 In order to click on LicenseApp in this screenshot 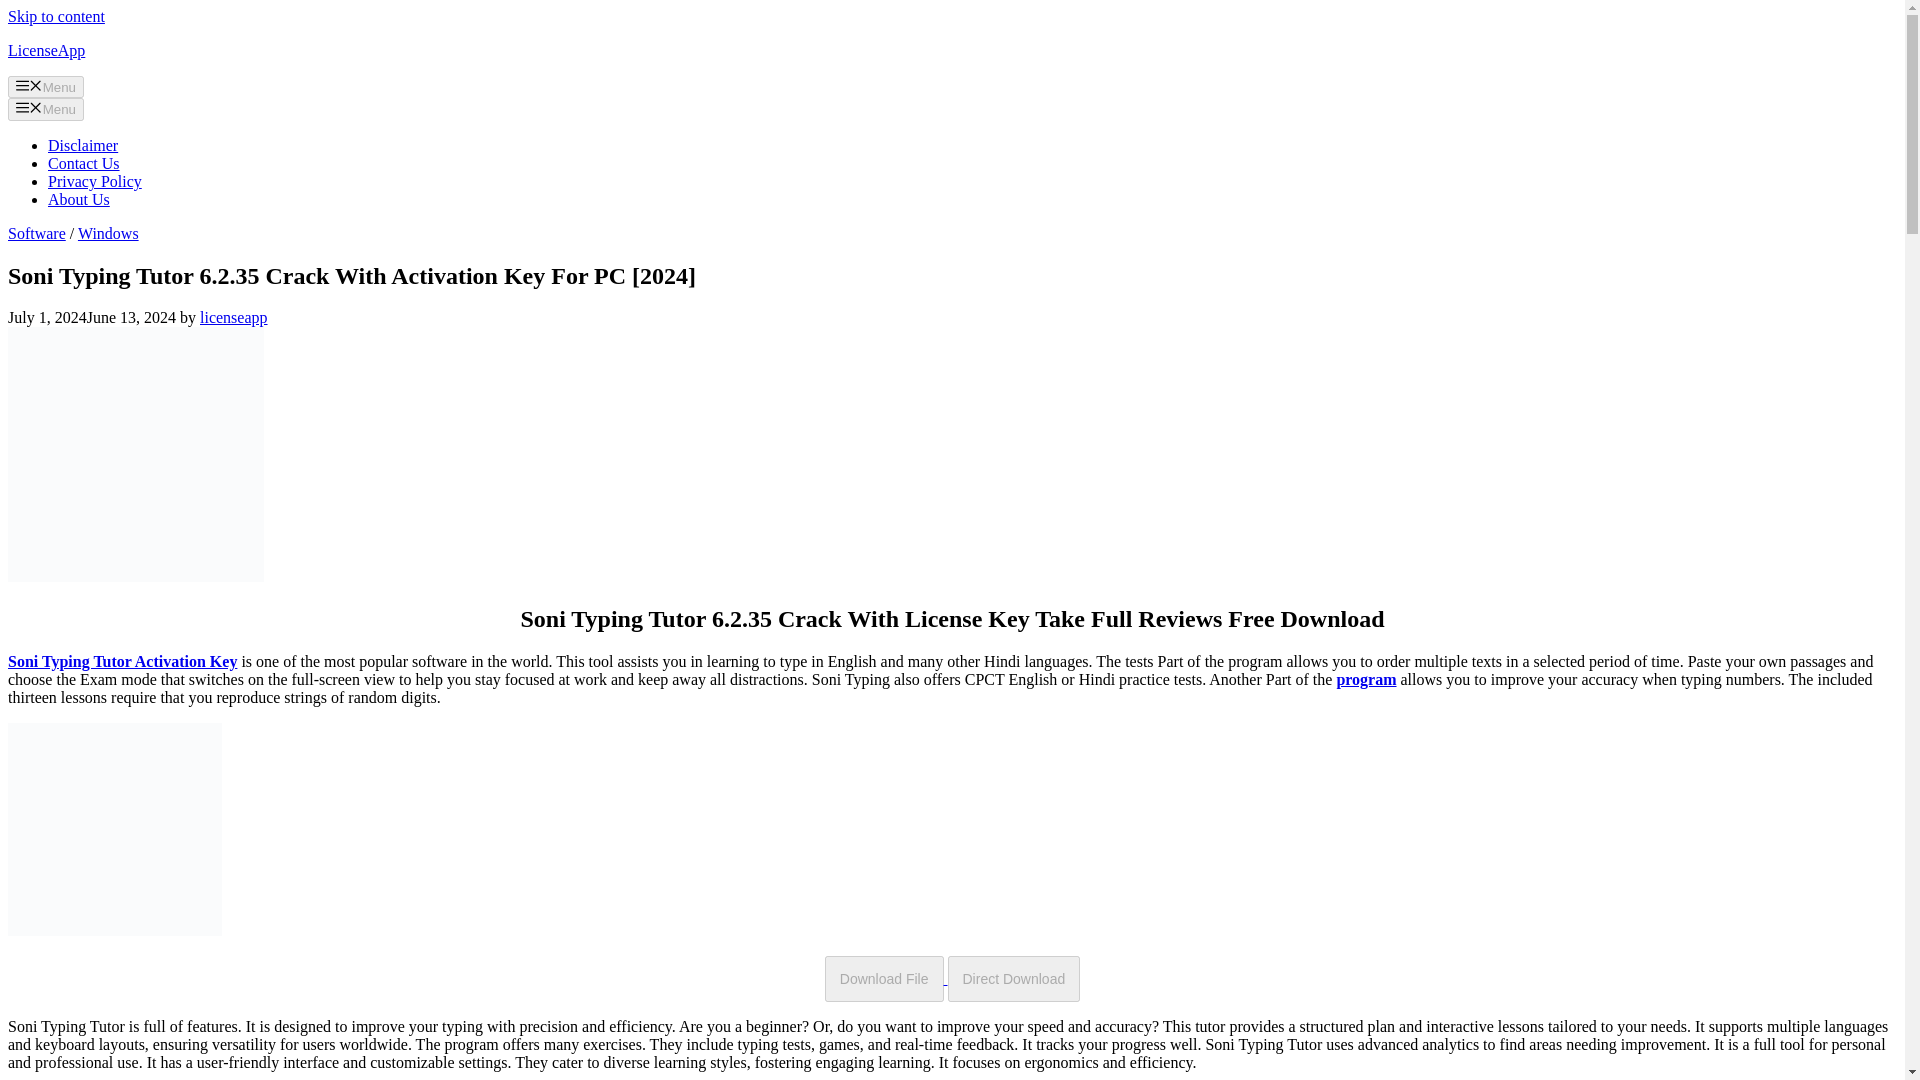, I will do `click(46, 50)`.